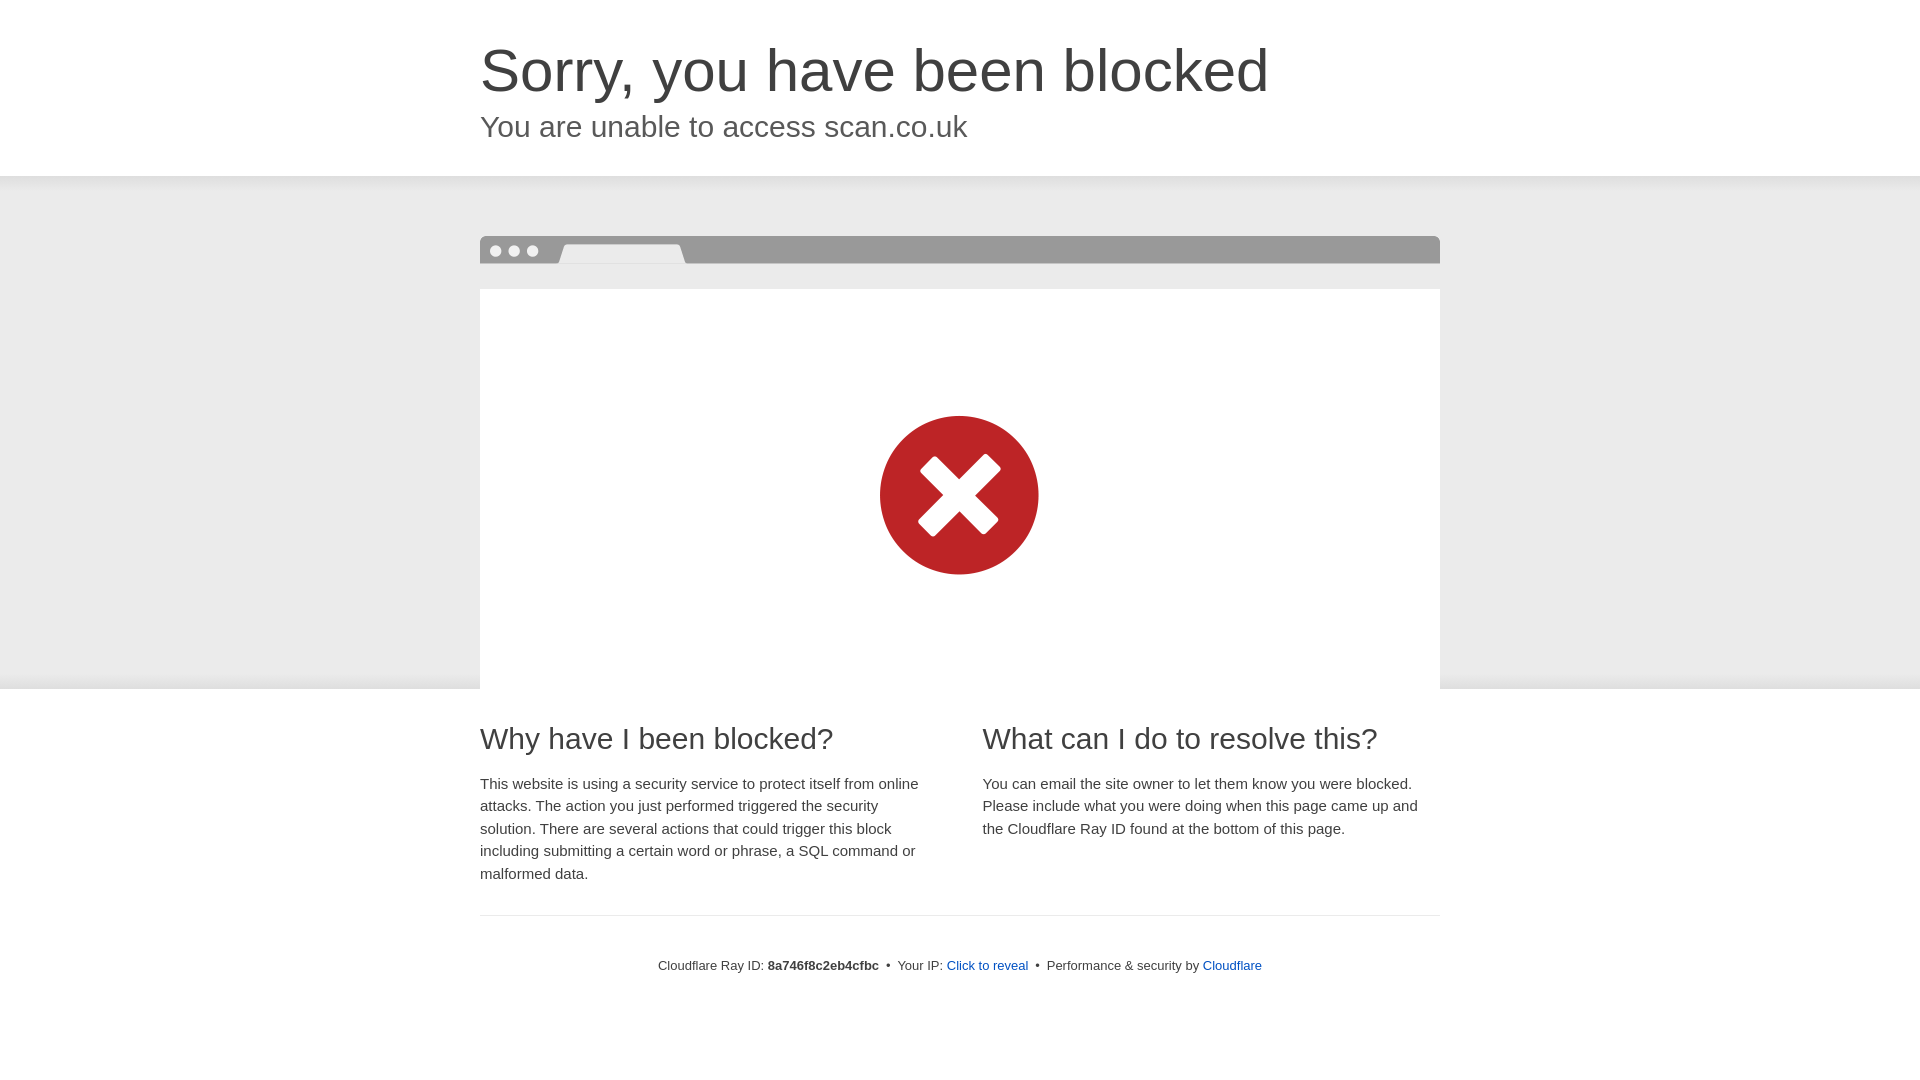 This screenshot has width=1920, height=1080. I want to click on Click to reveal, so click(988, 966).